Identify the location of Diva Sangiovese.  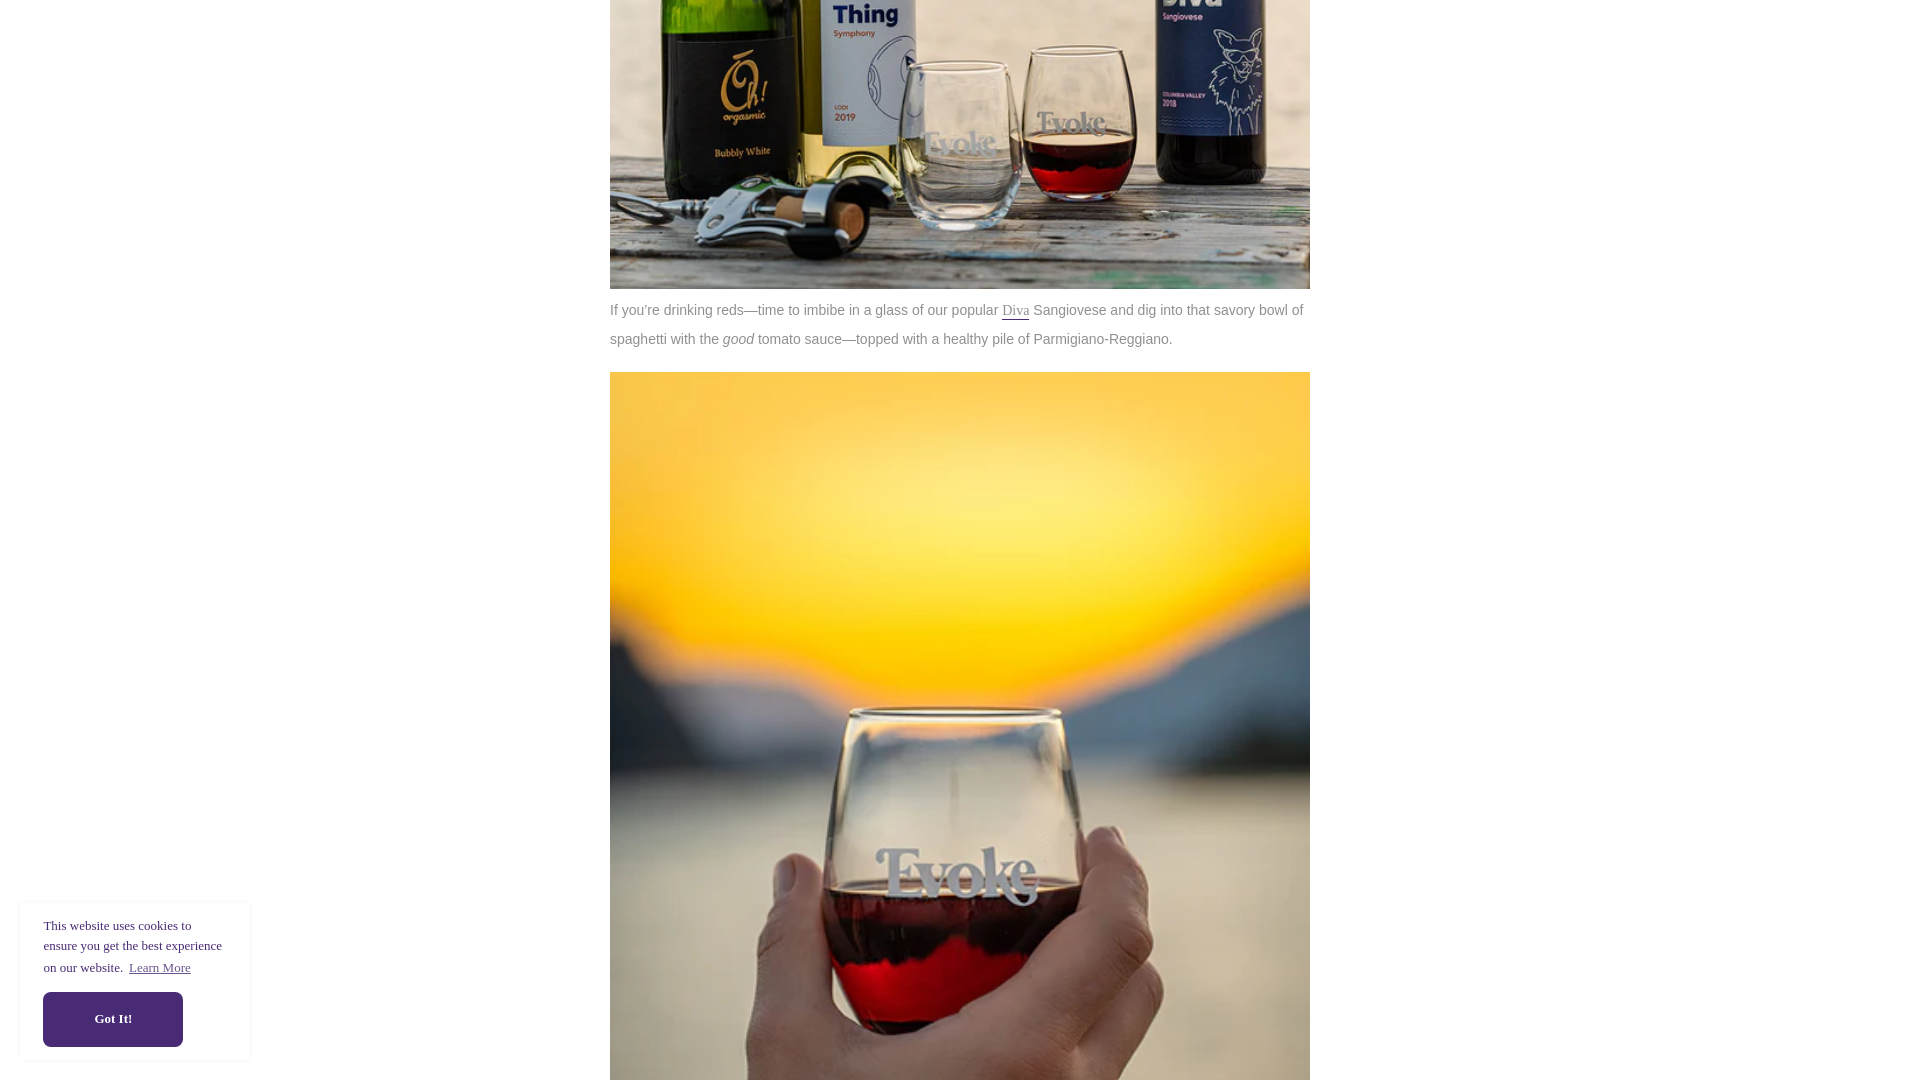
(1016, 310).